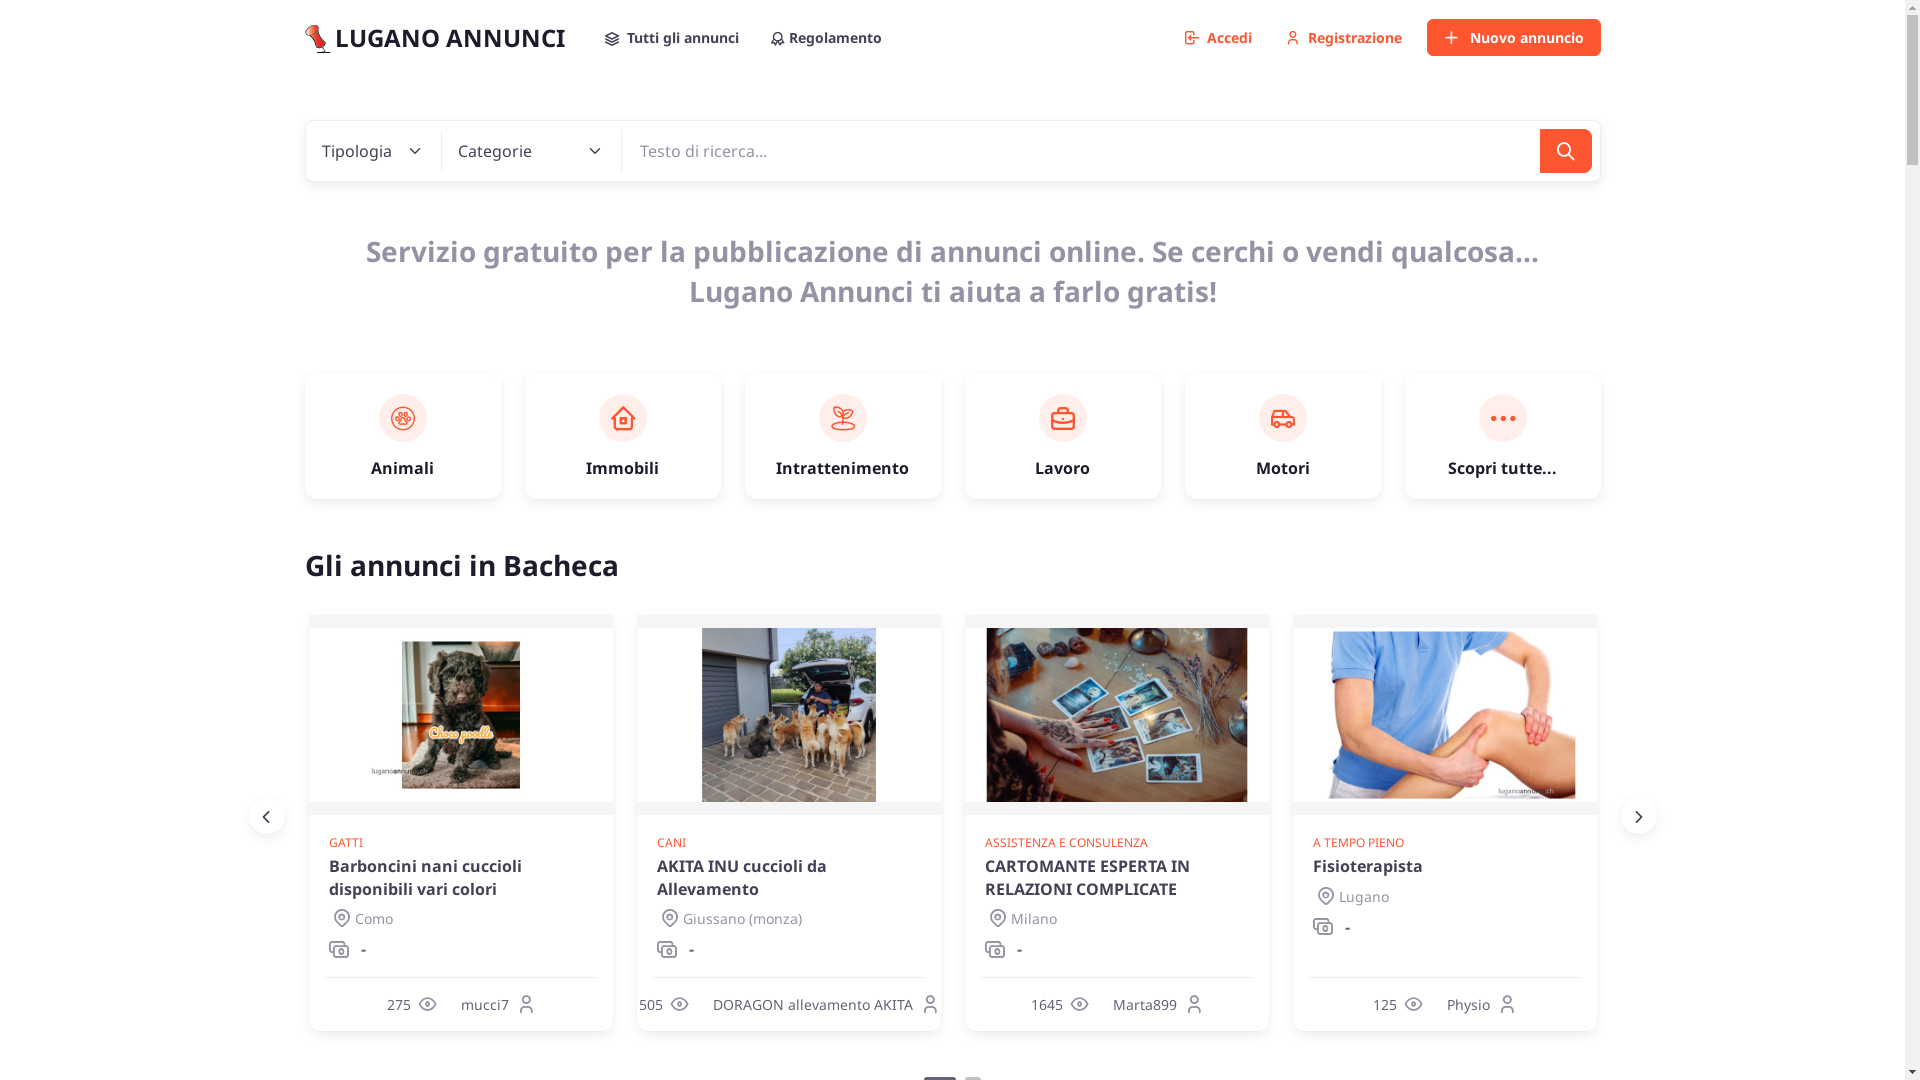 The height and width of the screenshot is (1080, 1920). Describe the element at coordinates (842, 436) in the screenshot. I see `Intrattenimento` at that location.